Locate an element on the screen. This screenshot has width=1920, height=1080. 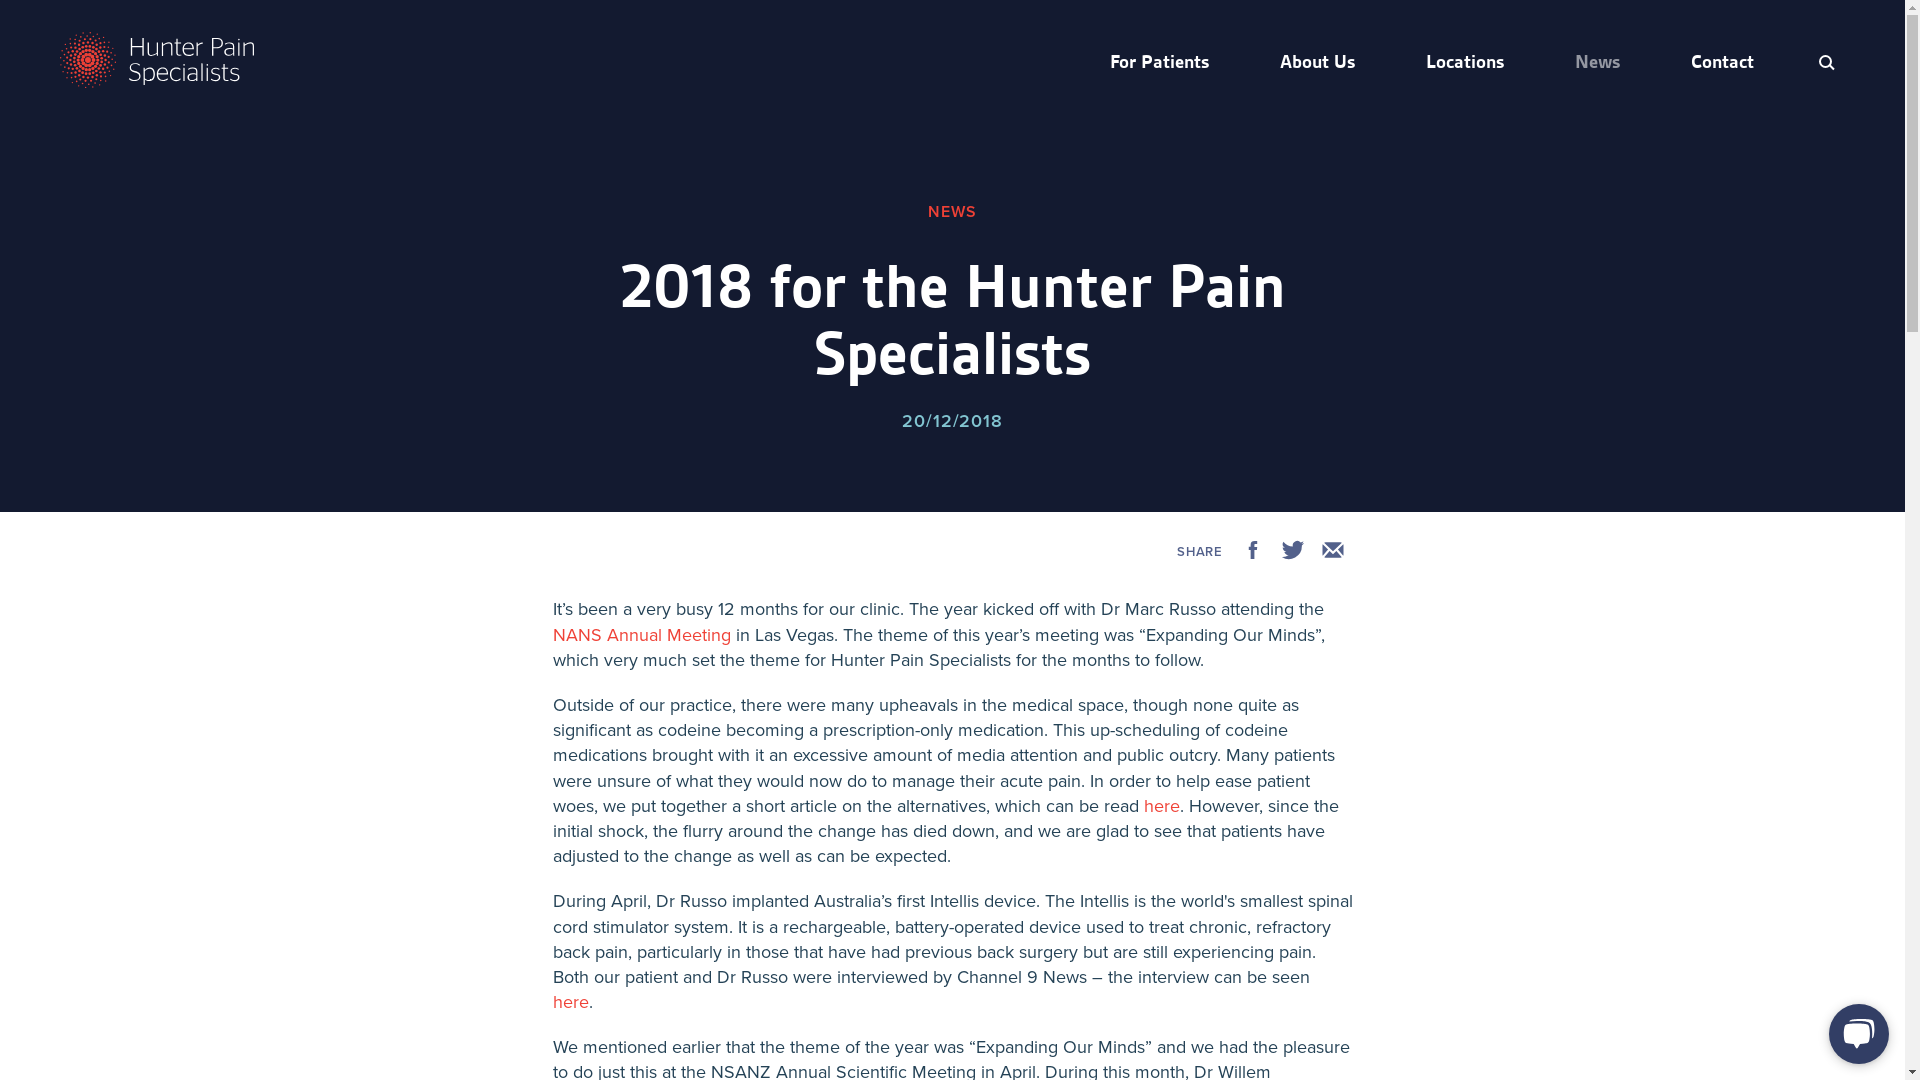
Contact is located at coordinates (1722, 62).